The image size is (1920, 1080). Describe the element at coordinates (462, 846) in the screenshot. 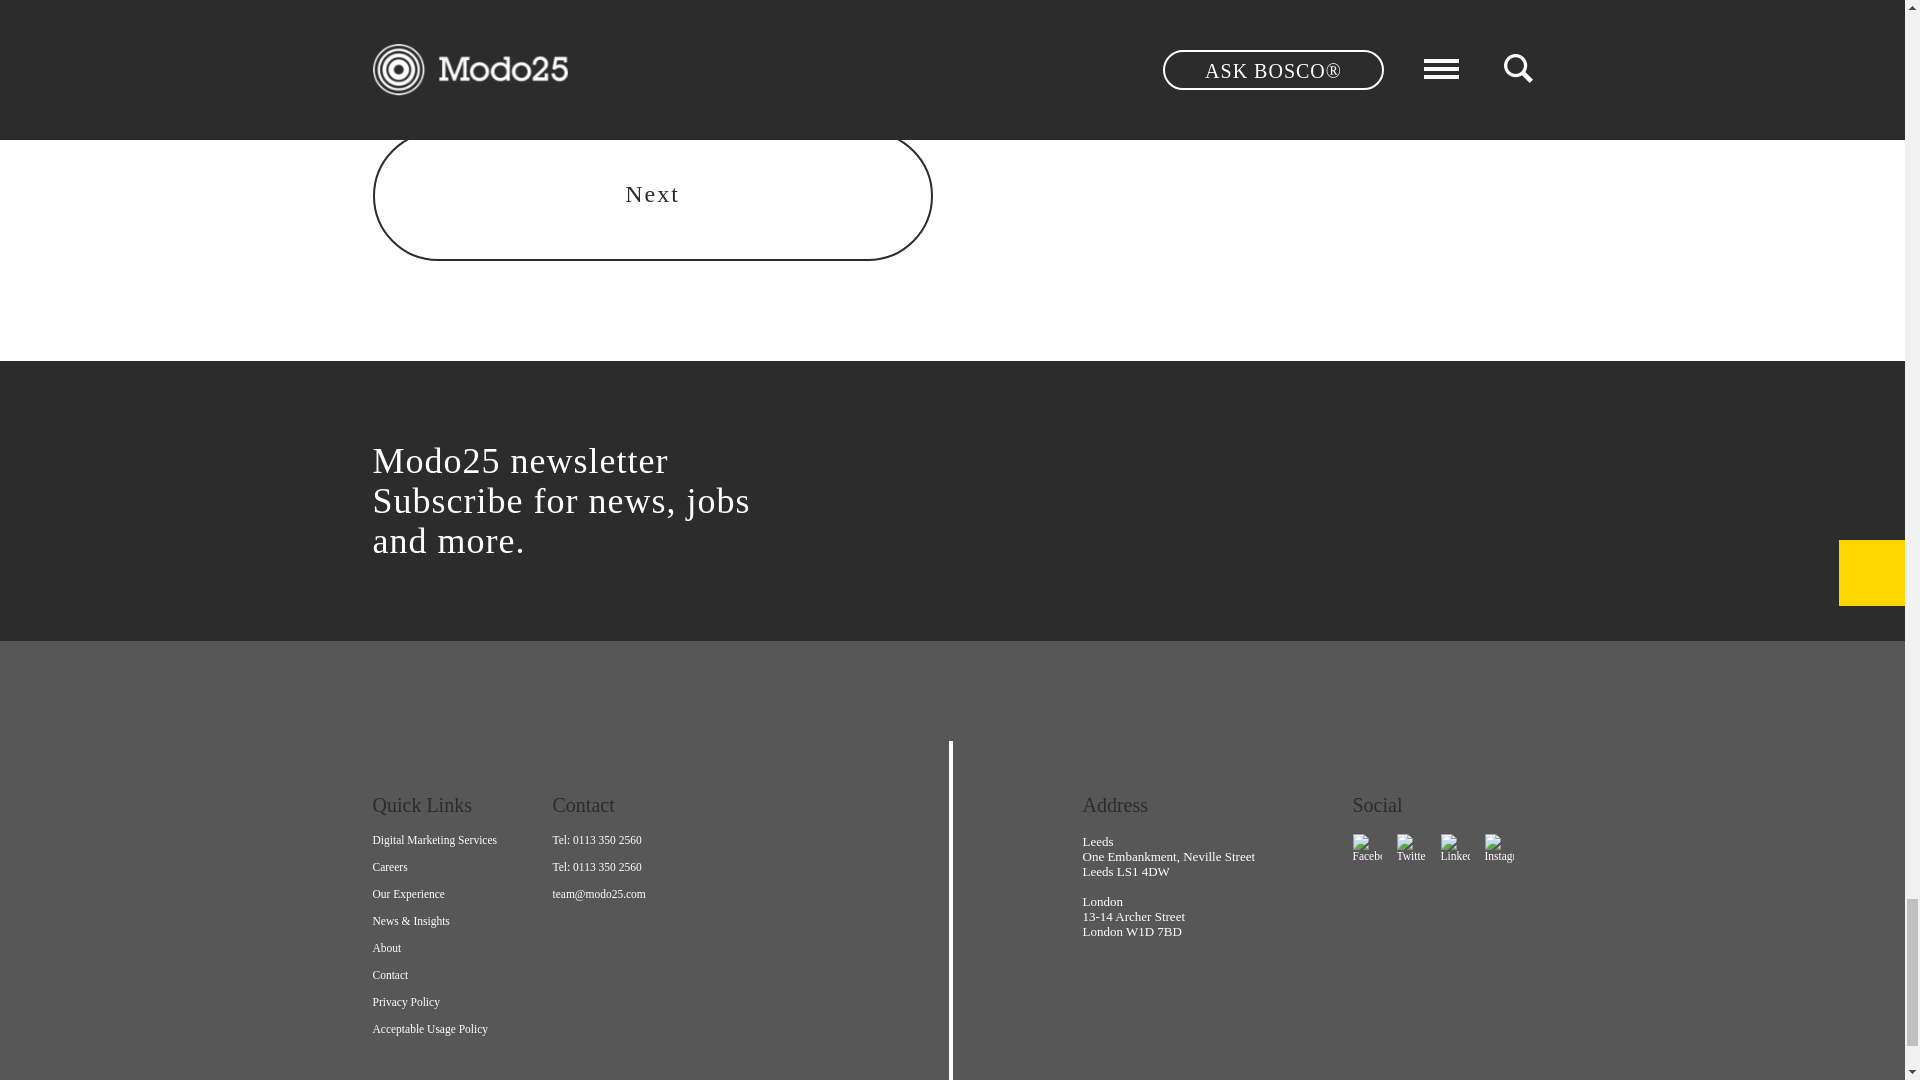

I see `Digital Marketing Services` at that location.